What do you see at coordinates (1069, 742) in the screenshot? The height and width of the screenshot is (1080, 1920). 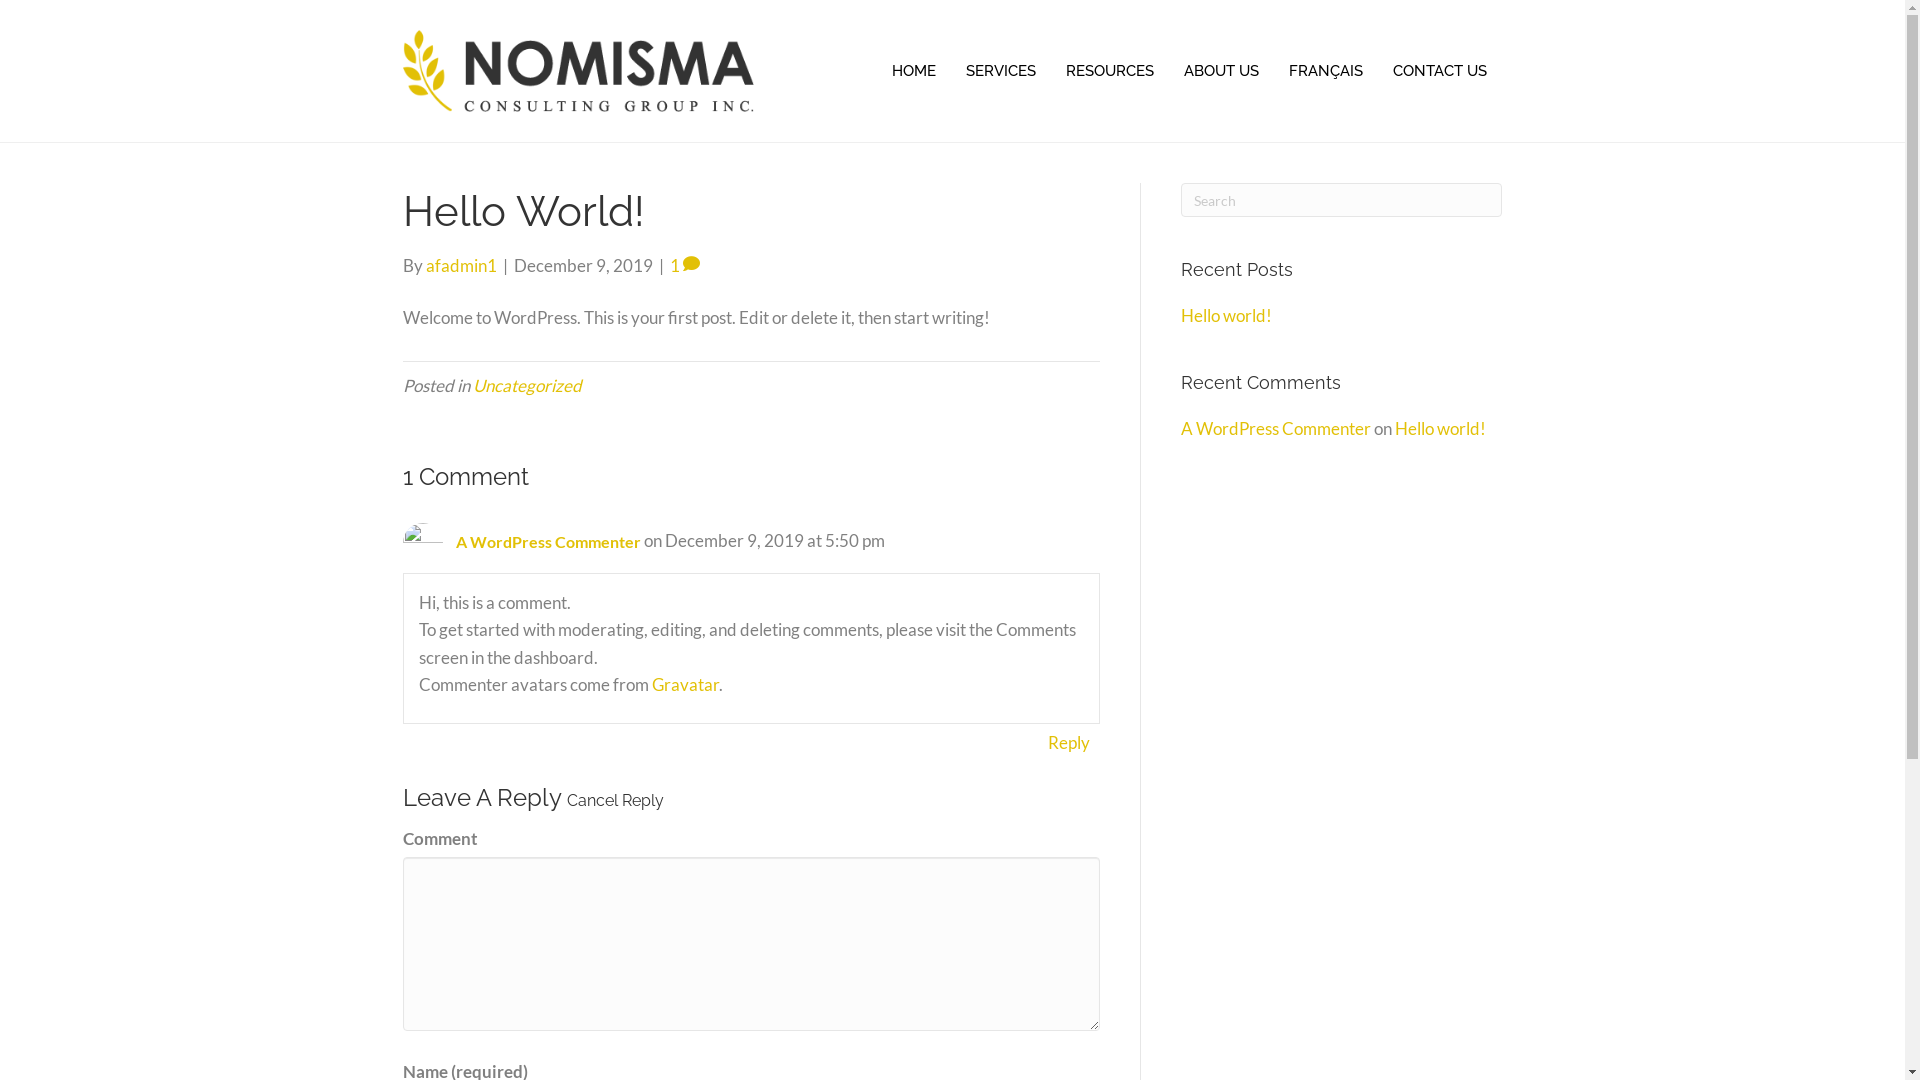 I see `Reply` at bounding box center [1069, 742].